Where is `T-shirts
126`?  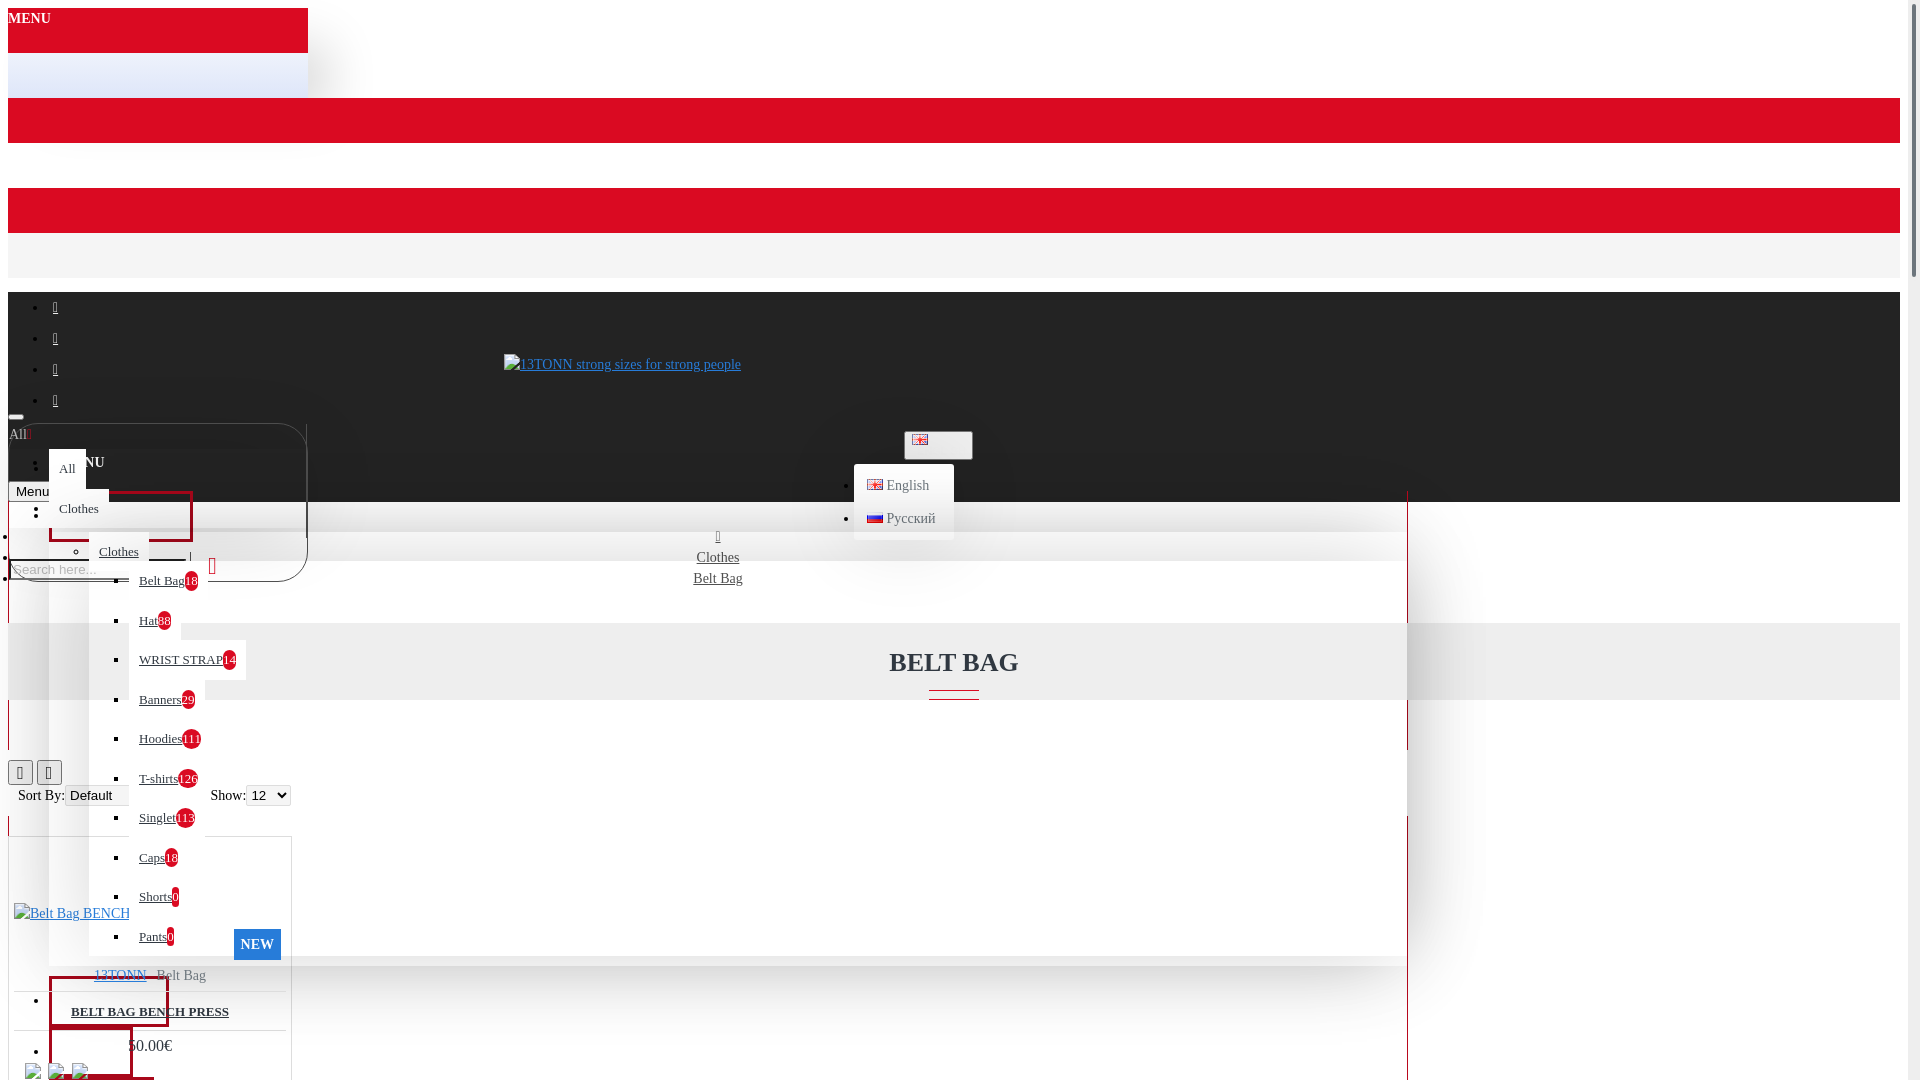 T-shirts
126 is located at coordinates (168, 778).